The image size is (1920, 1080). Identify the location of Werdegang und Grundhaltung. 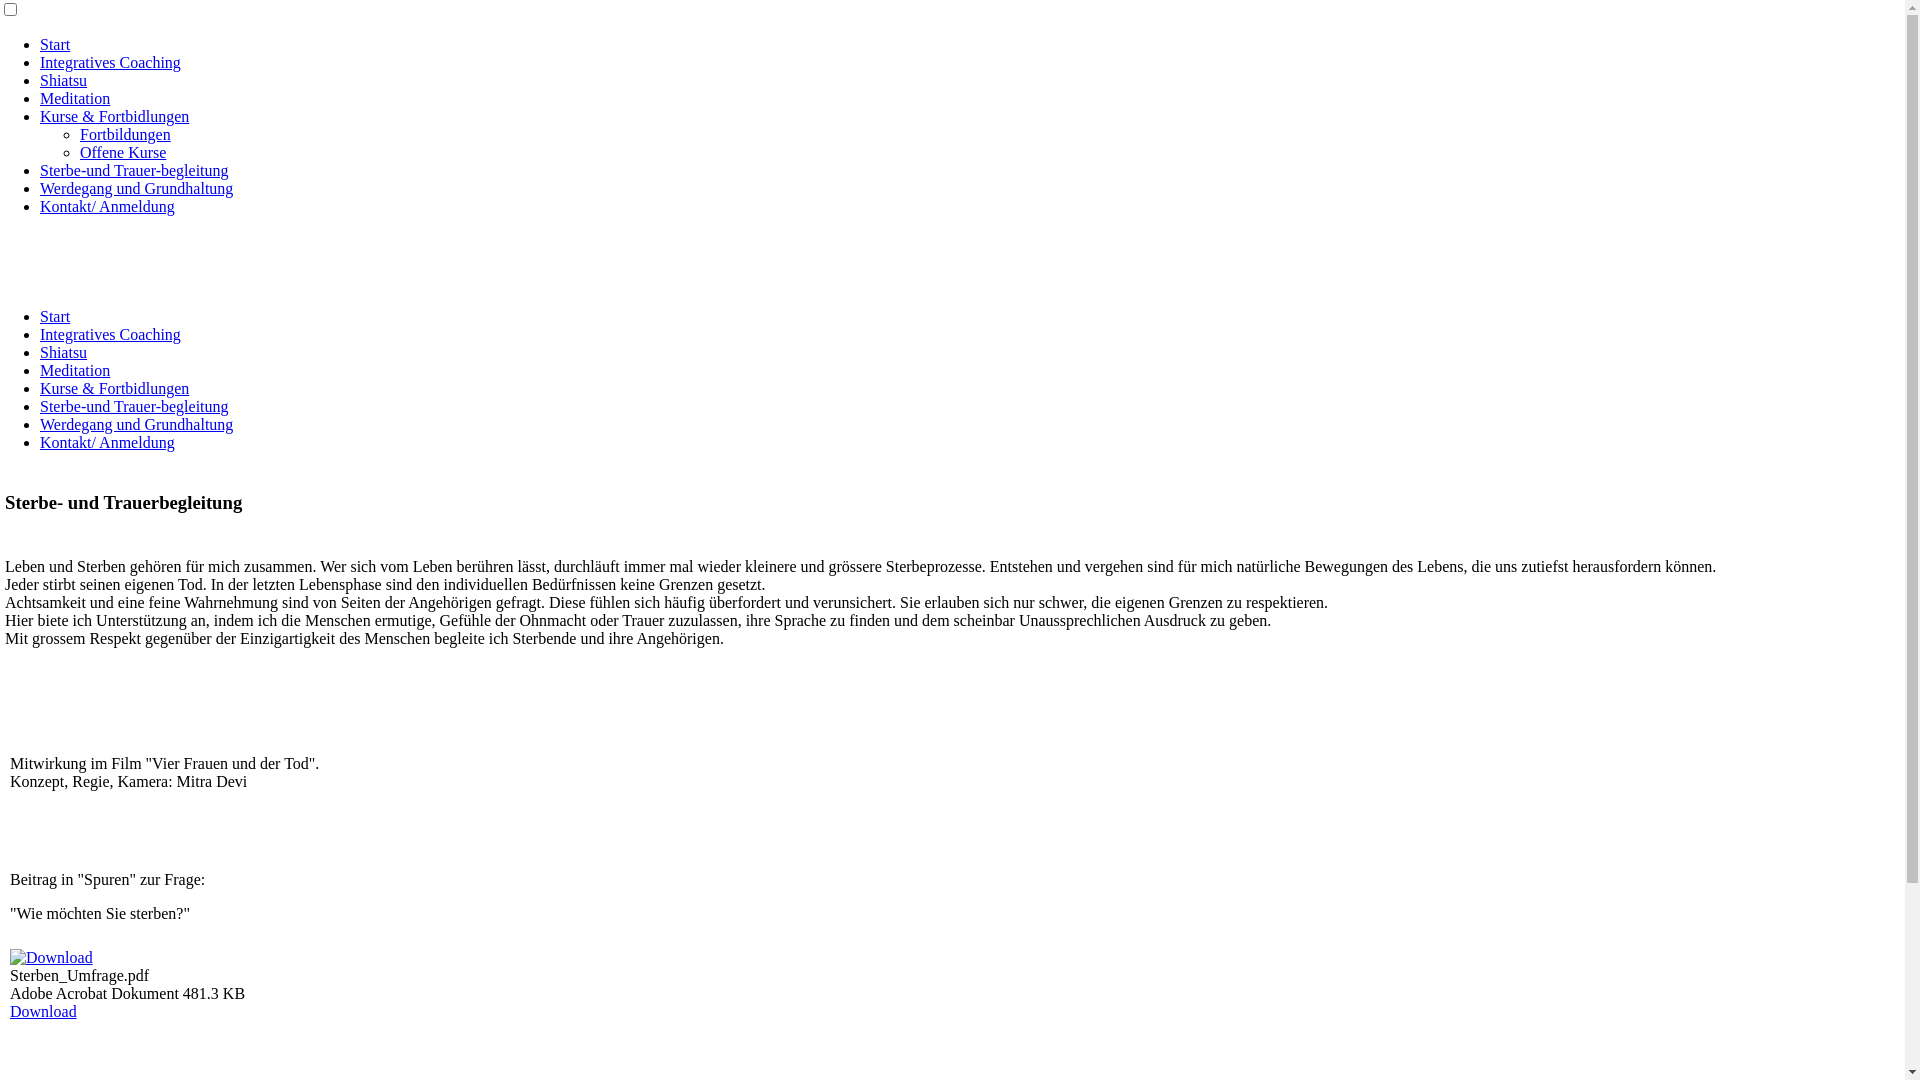
(136, 188).